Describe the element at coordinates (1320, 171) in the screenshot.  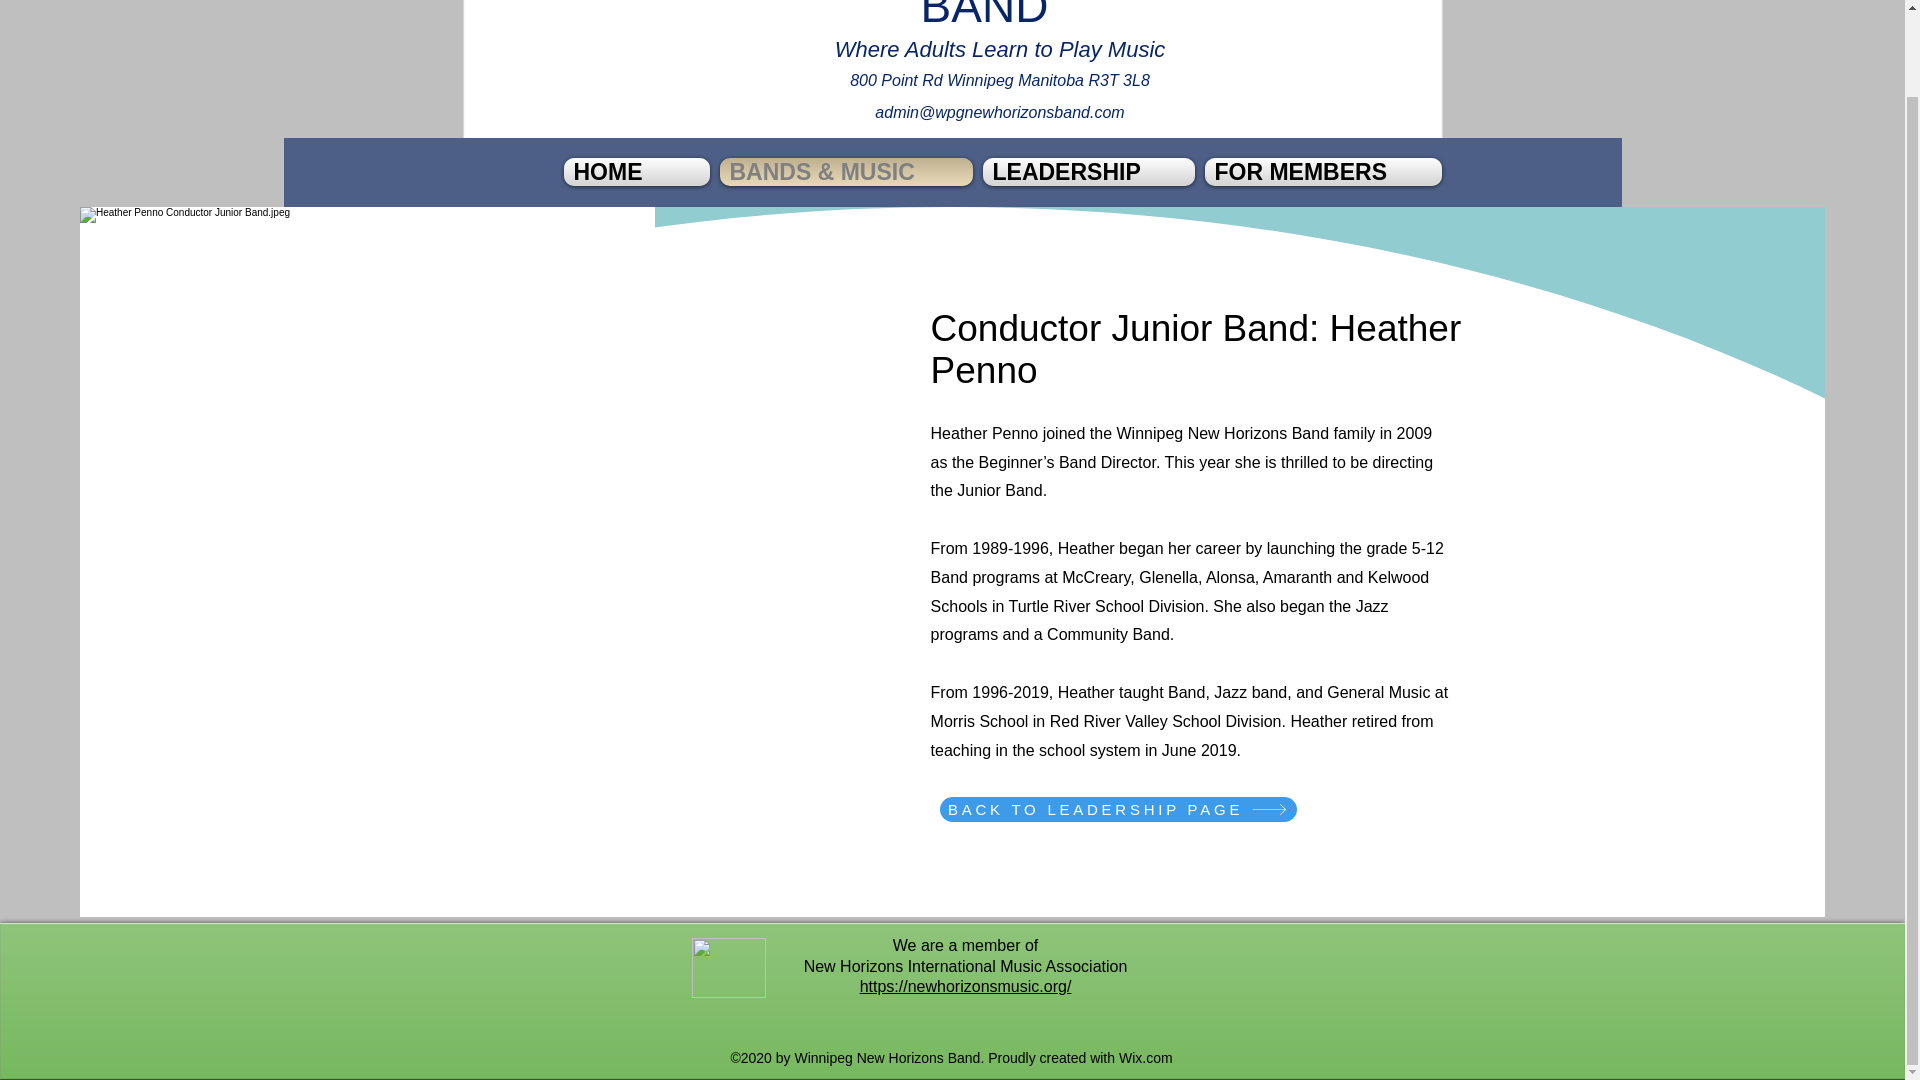
I see `FOR MEMBERS` at that location.